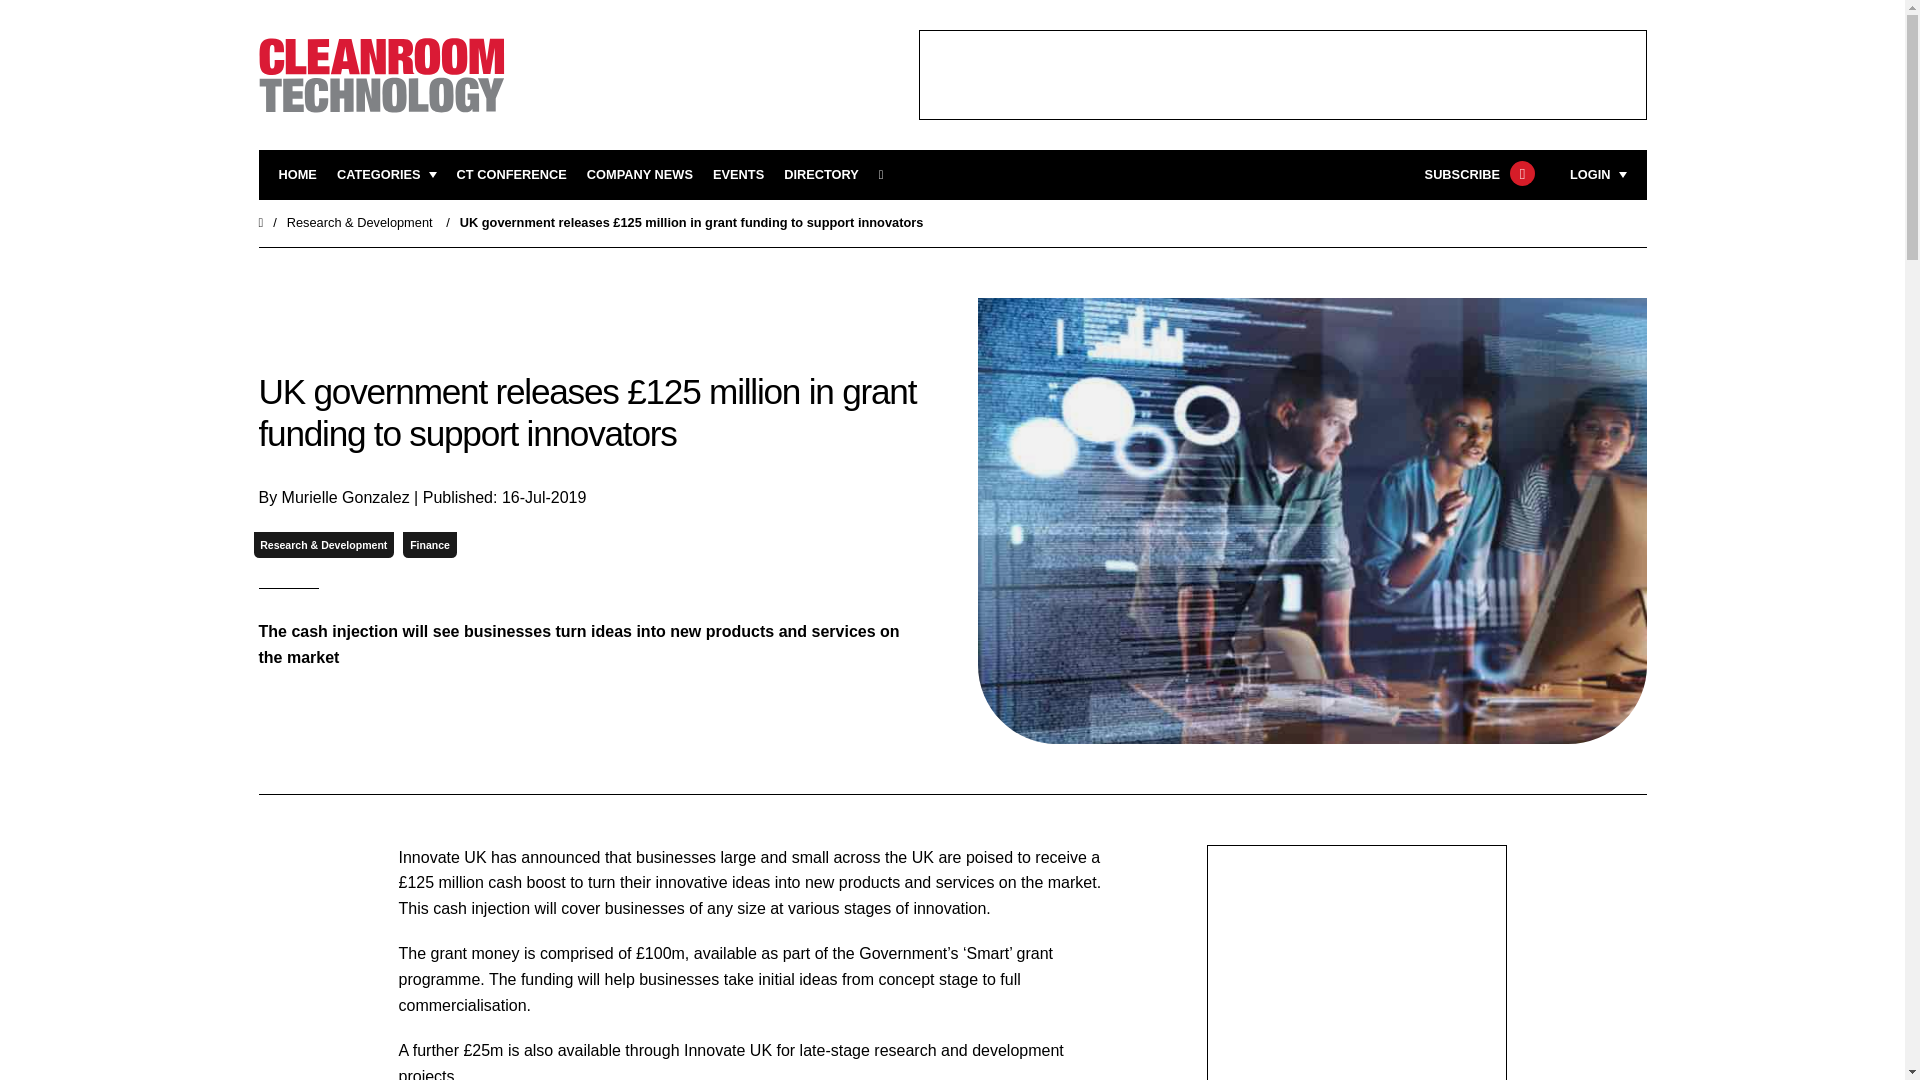  What do you see at coordinates (297, 175) in the screenshot?
I see `HOME` at bounding box center [297, 175].